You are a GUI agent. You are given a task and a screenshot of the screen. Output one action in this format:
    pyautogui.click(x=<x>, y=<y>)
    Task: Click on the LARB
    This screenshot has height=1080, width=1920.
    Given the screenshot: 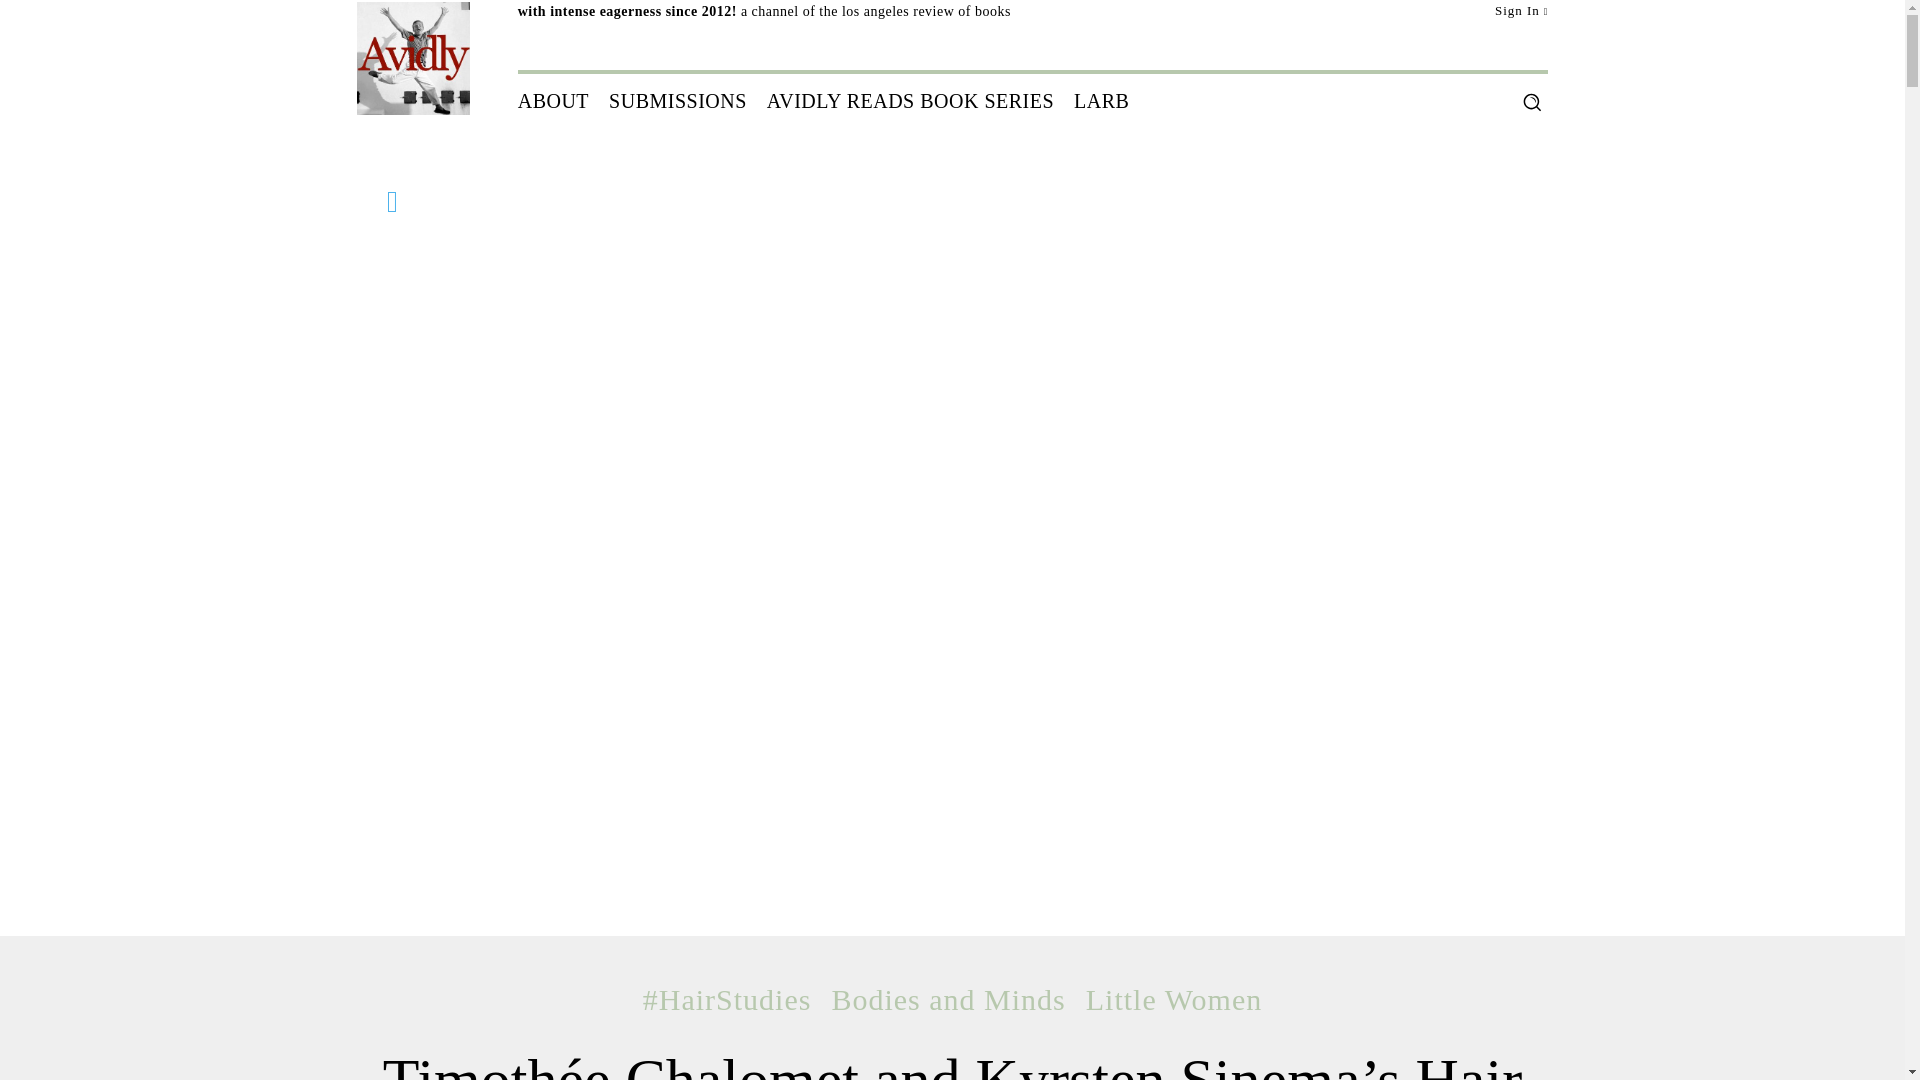 What is the action you would take?
    pyautogui.click(x=1100, y=100)
    